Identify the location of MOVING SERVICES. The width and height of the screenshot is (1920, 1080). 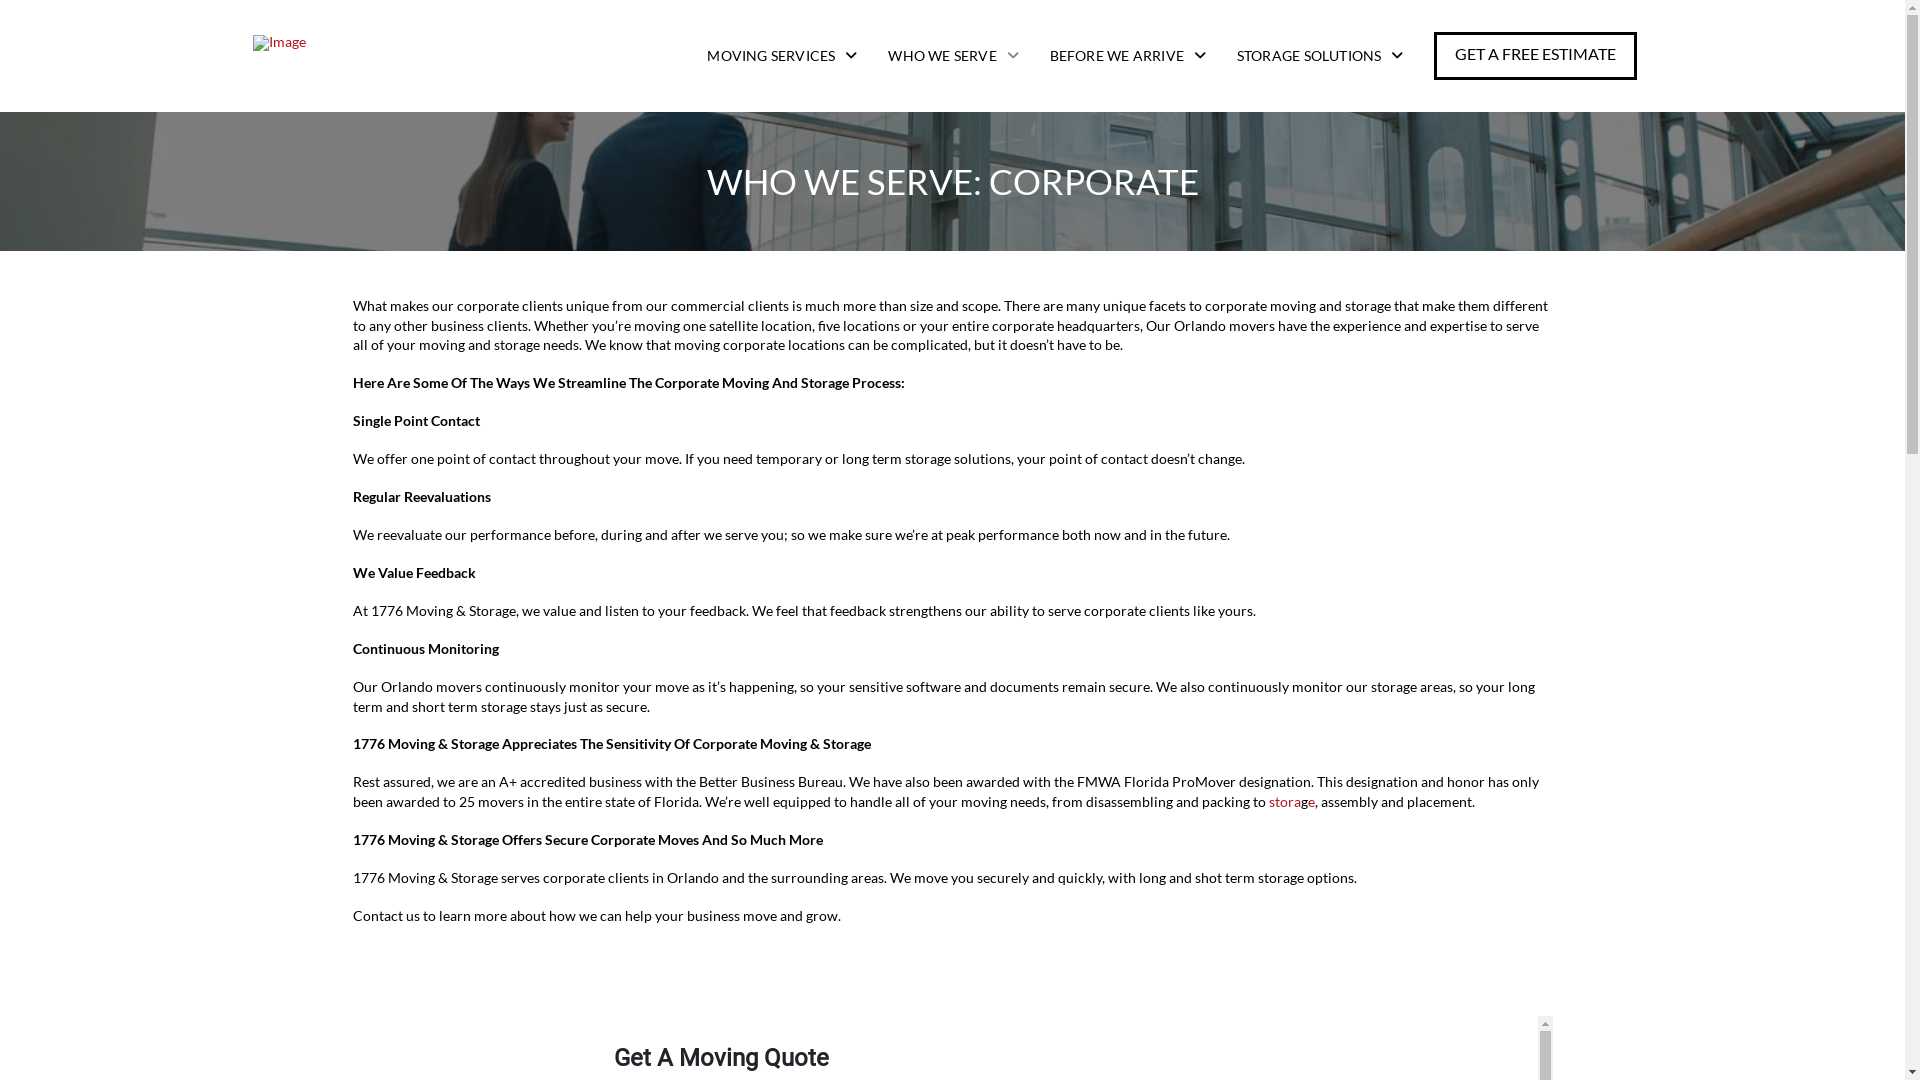
(782, 56).